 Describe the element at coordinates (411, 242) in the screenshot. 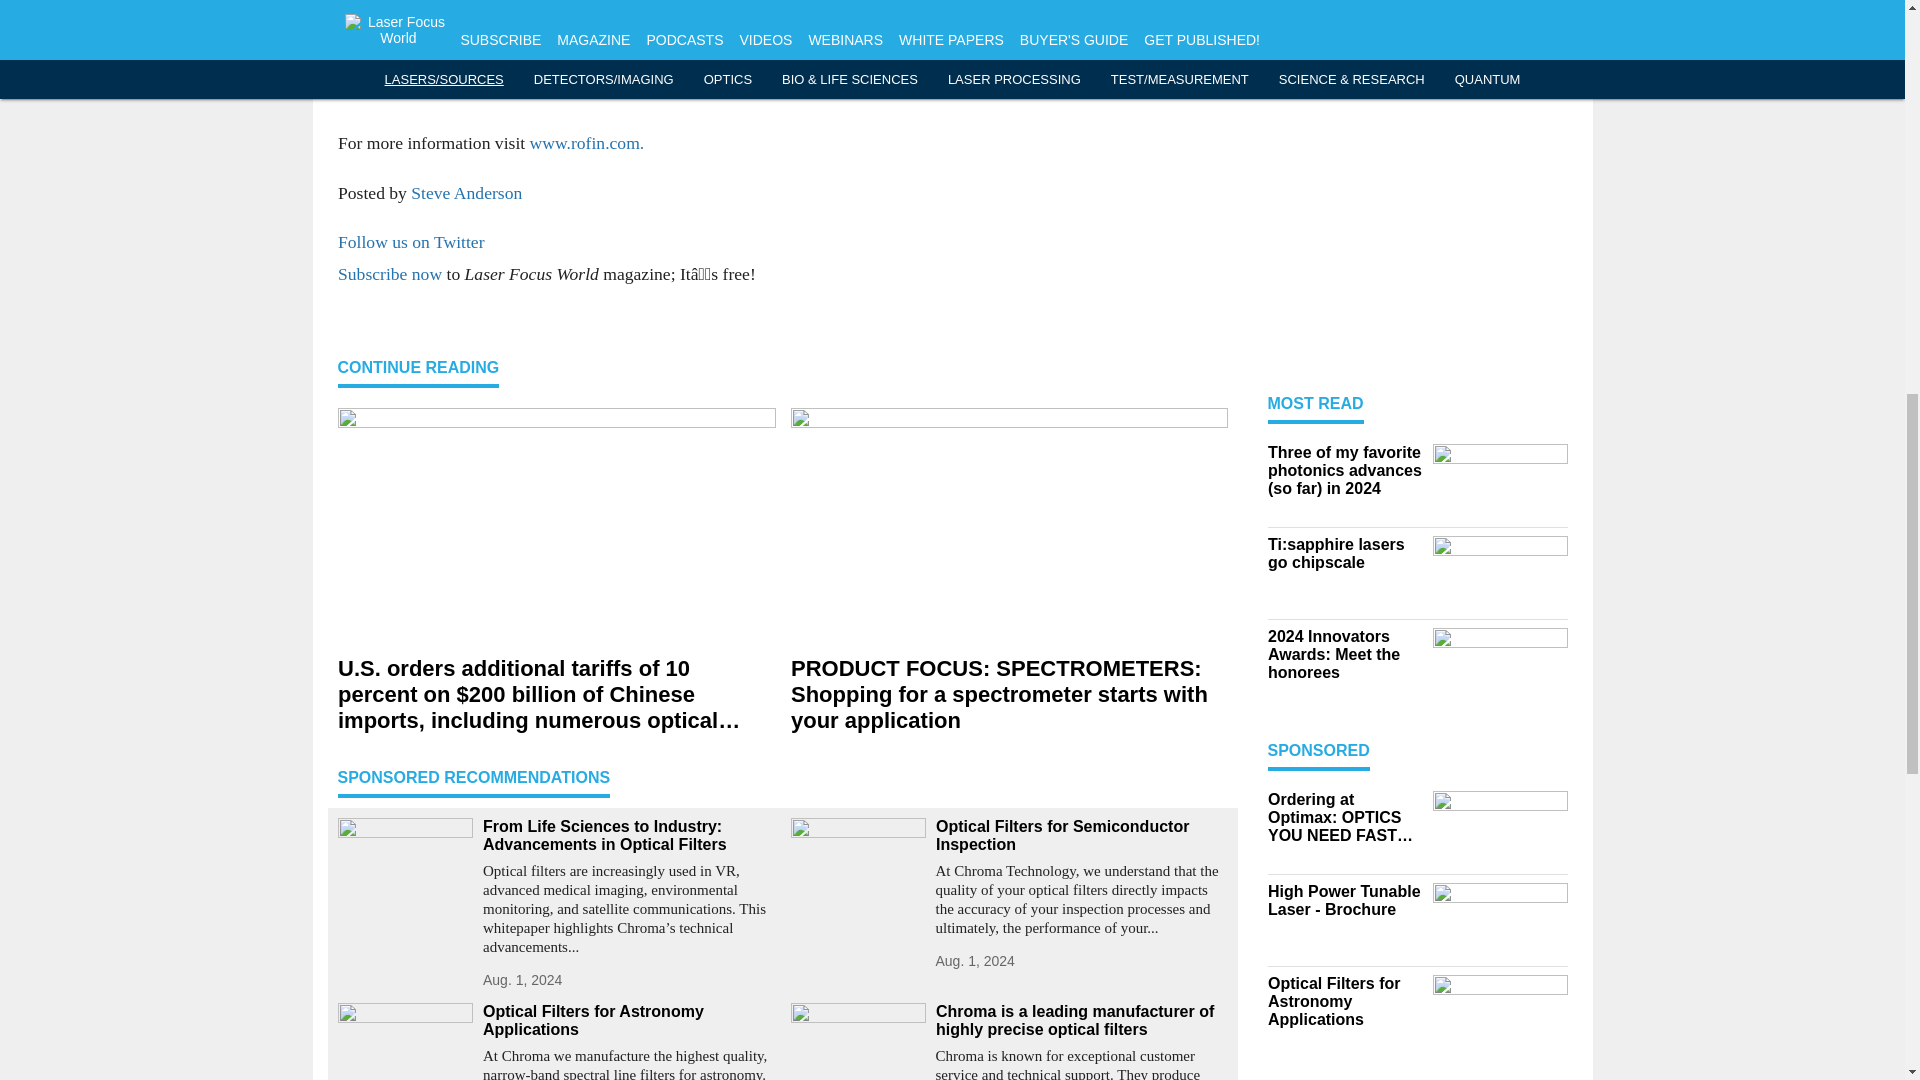

I see `Follow us on Twitter` at that location.